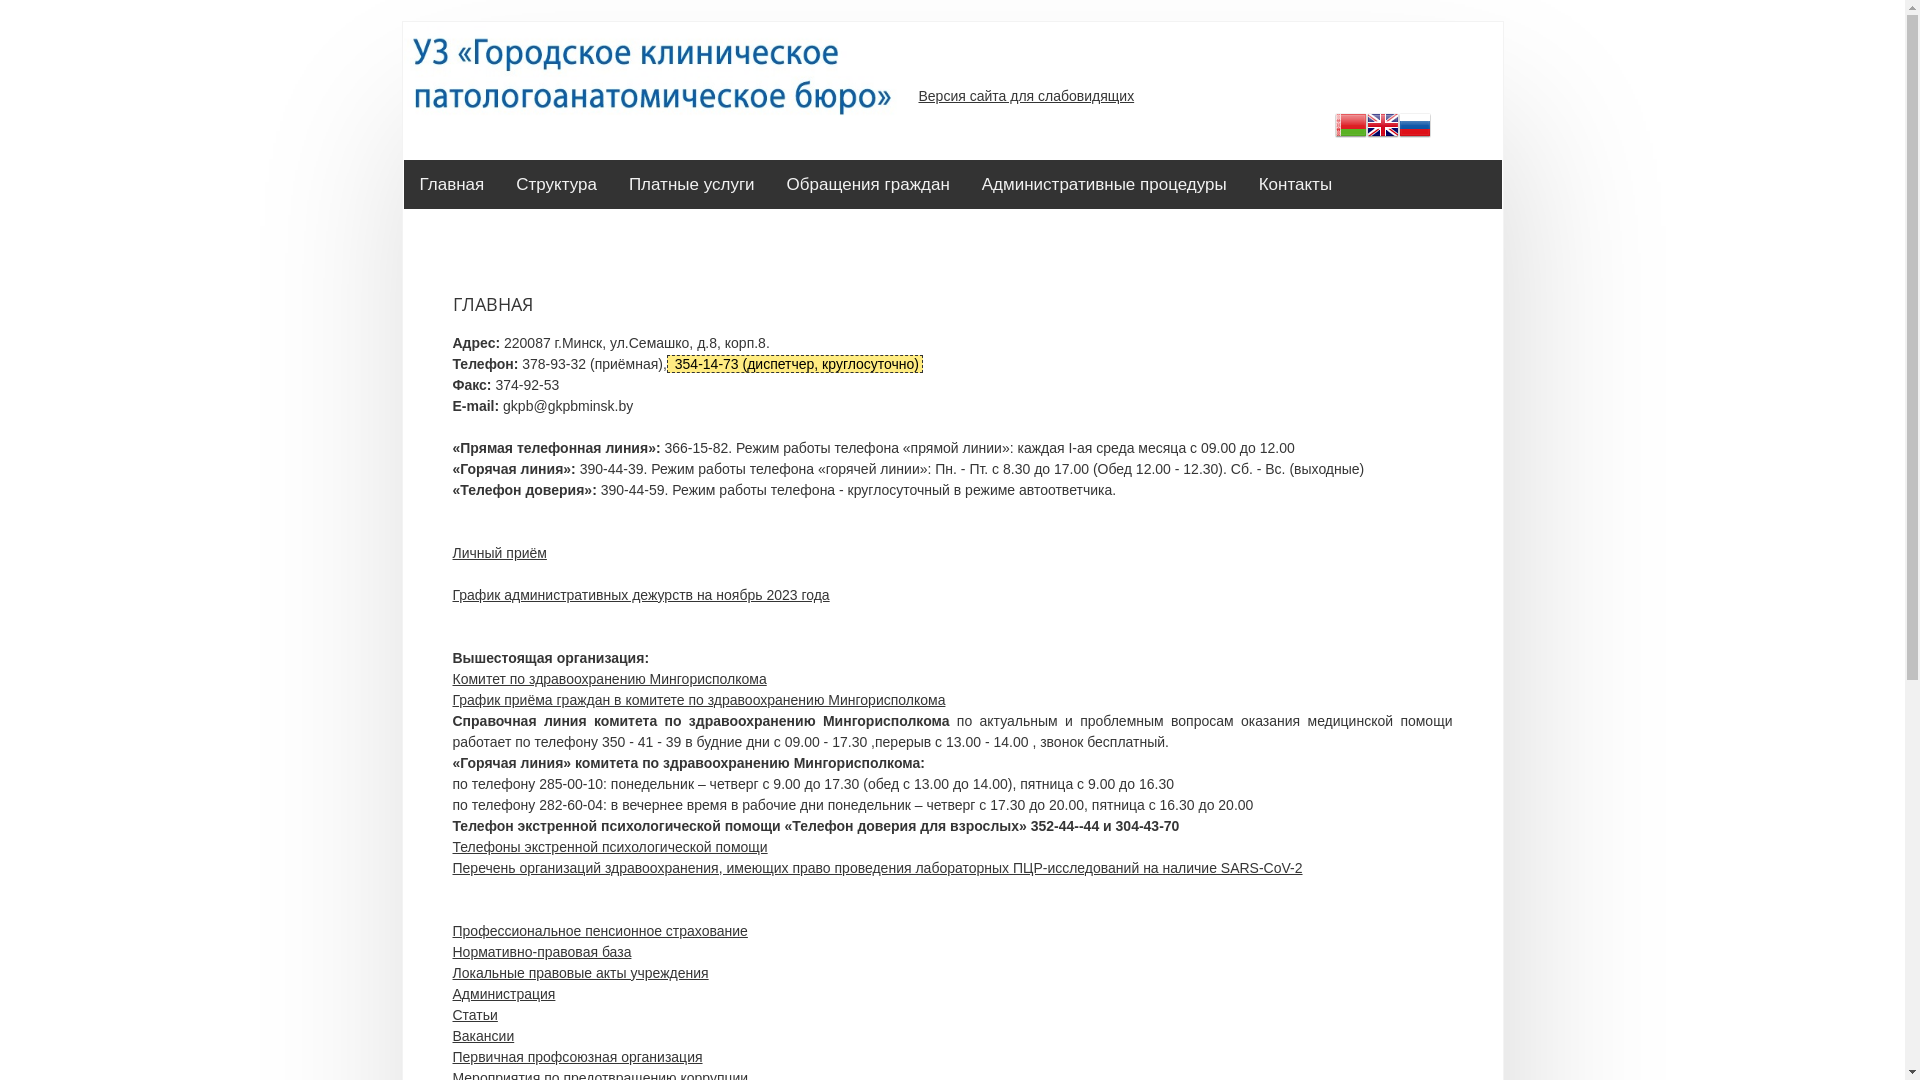  Describe the element at coordinates (1415, 128) in the screenshot. I see `Russian` at that location.